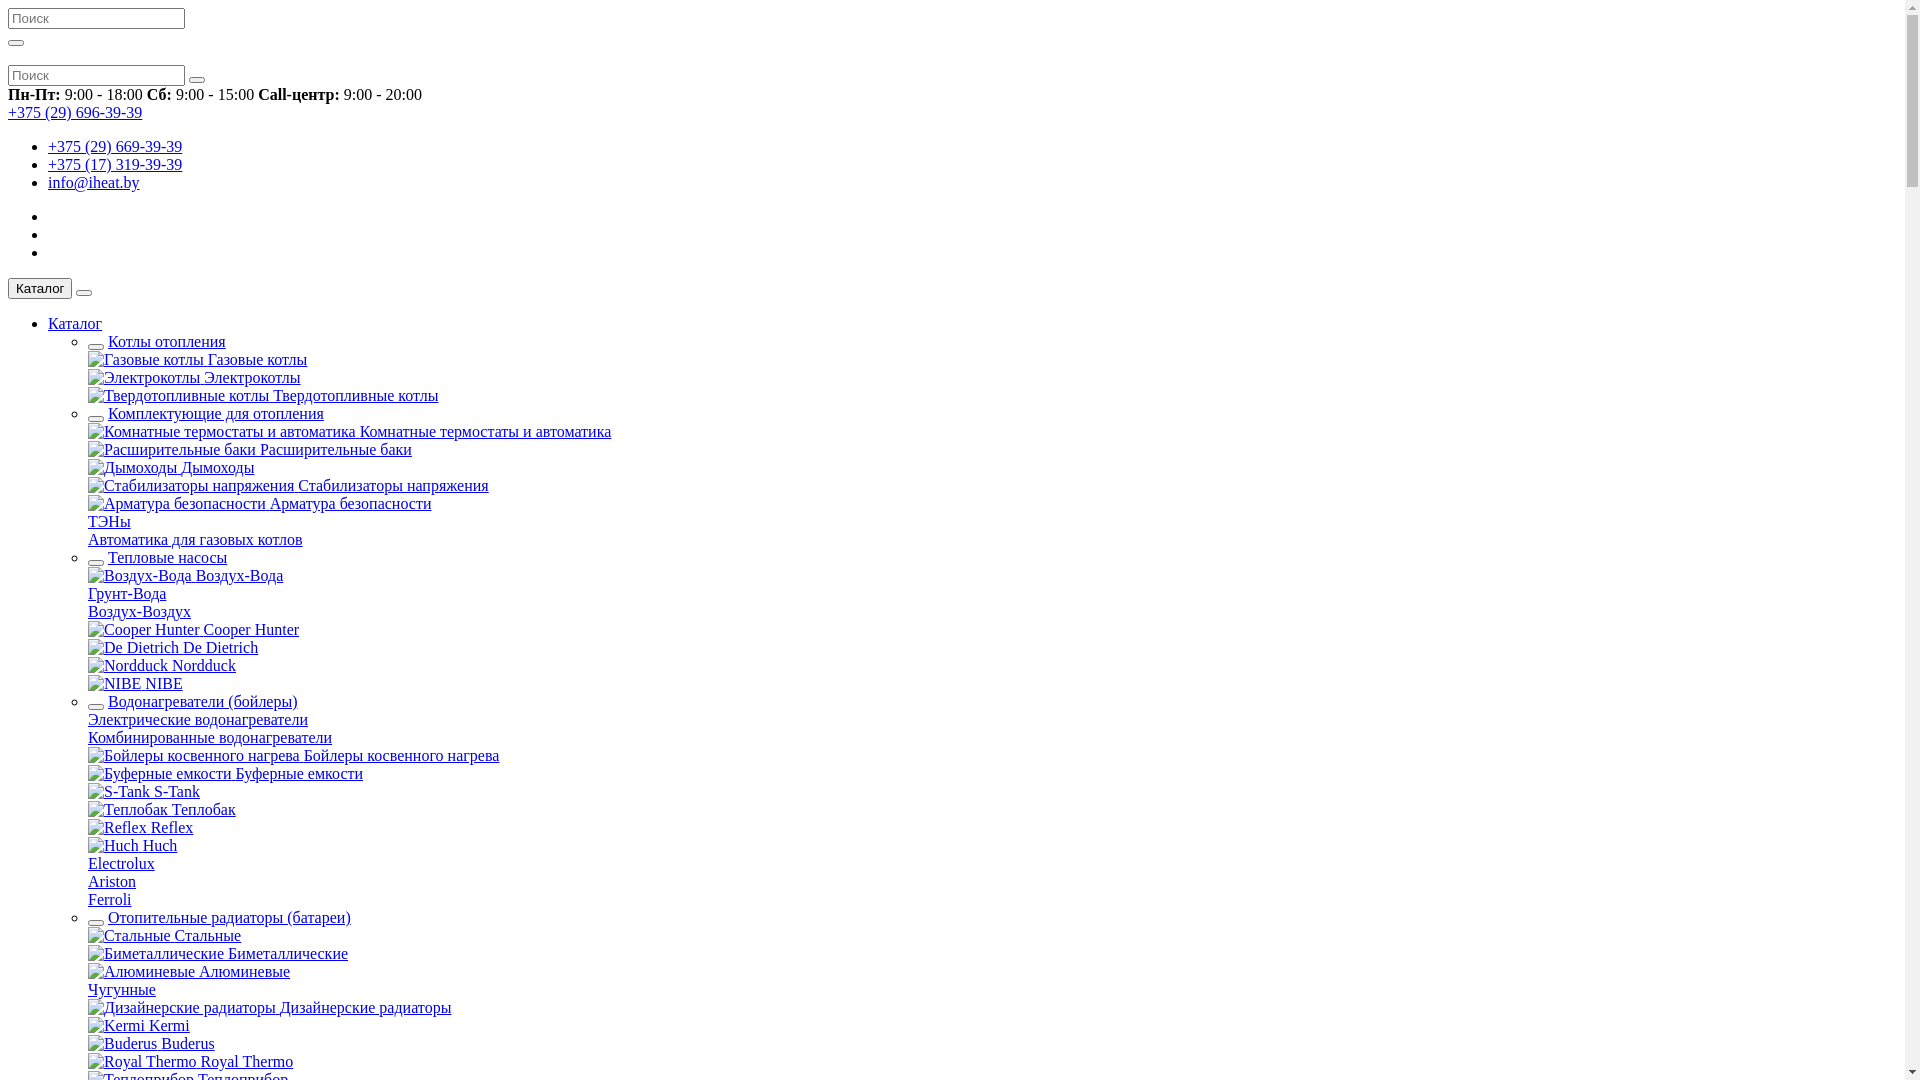  Describe the element at coordinates (162, 666) in the screenshot. I see `Nordduck` at that location.